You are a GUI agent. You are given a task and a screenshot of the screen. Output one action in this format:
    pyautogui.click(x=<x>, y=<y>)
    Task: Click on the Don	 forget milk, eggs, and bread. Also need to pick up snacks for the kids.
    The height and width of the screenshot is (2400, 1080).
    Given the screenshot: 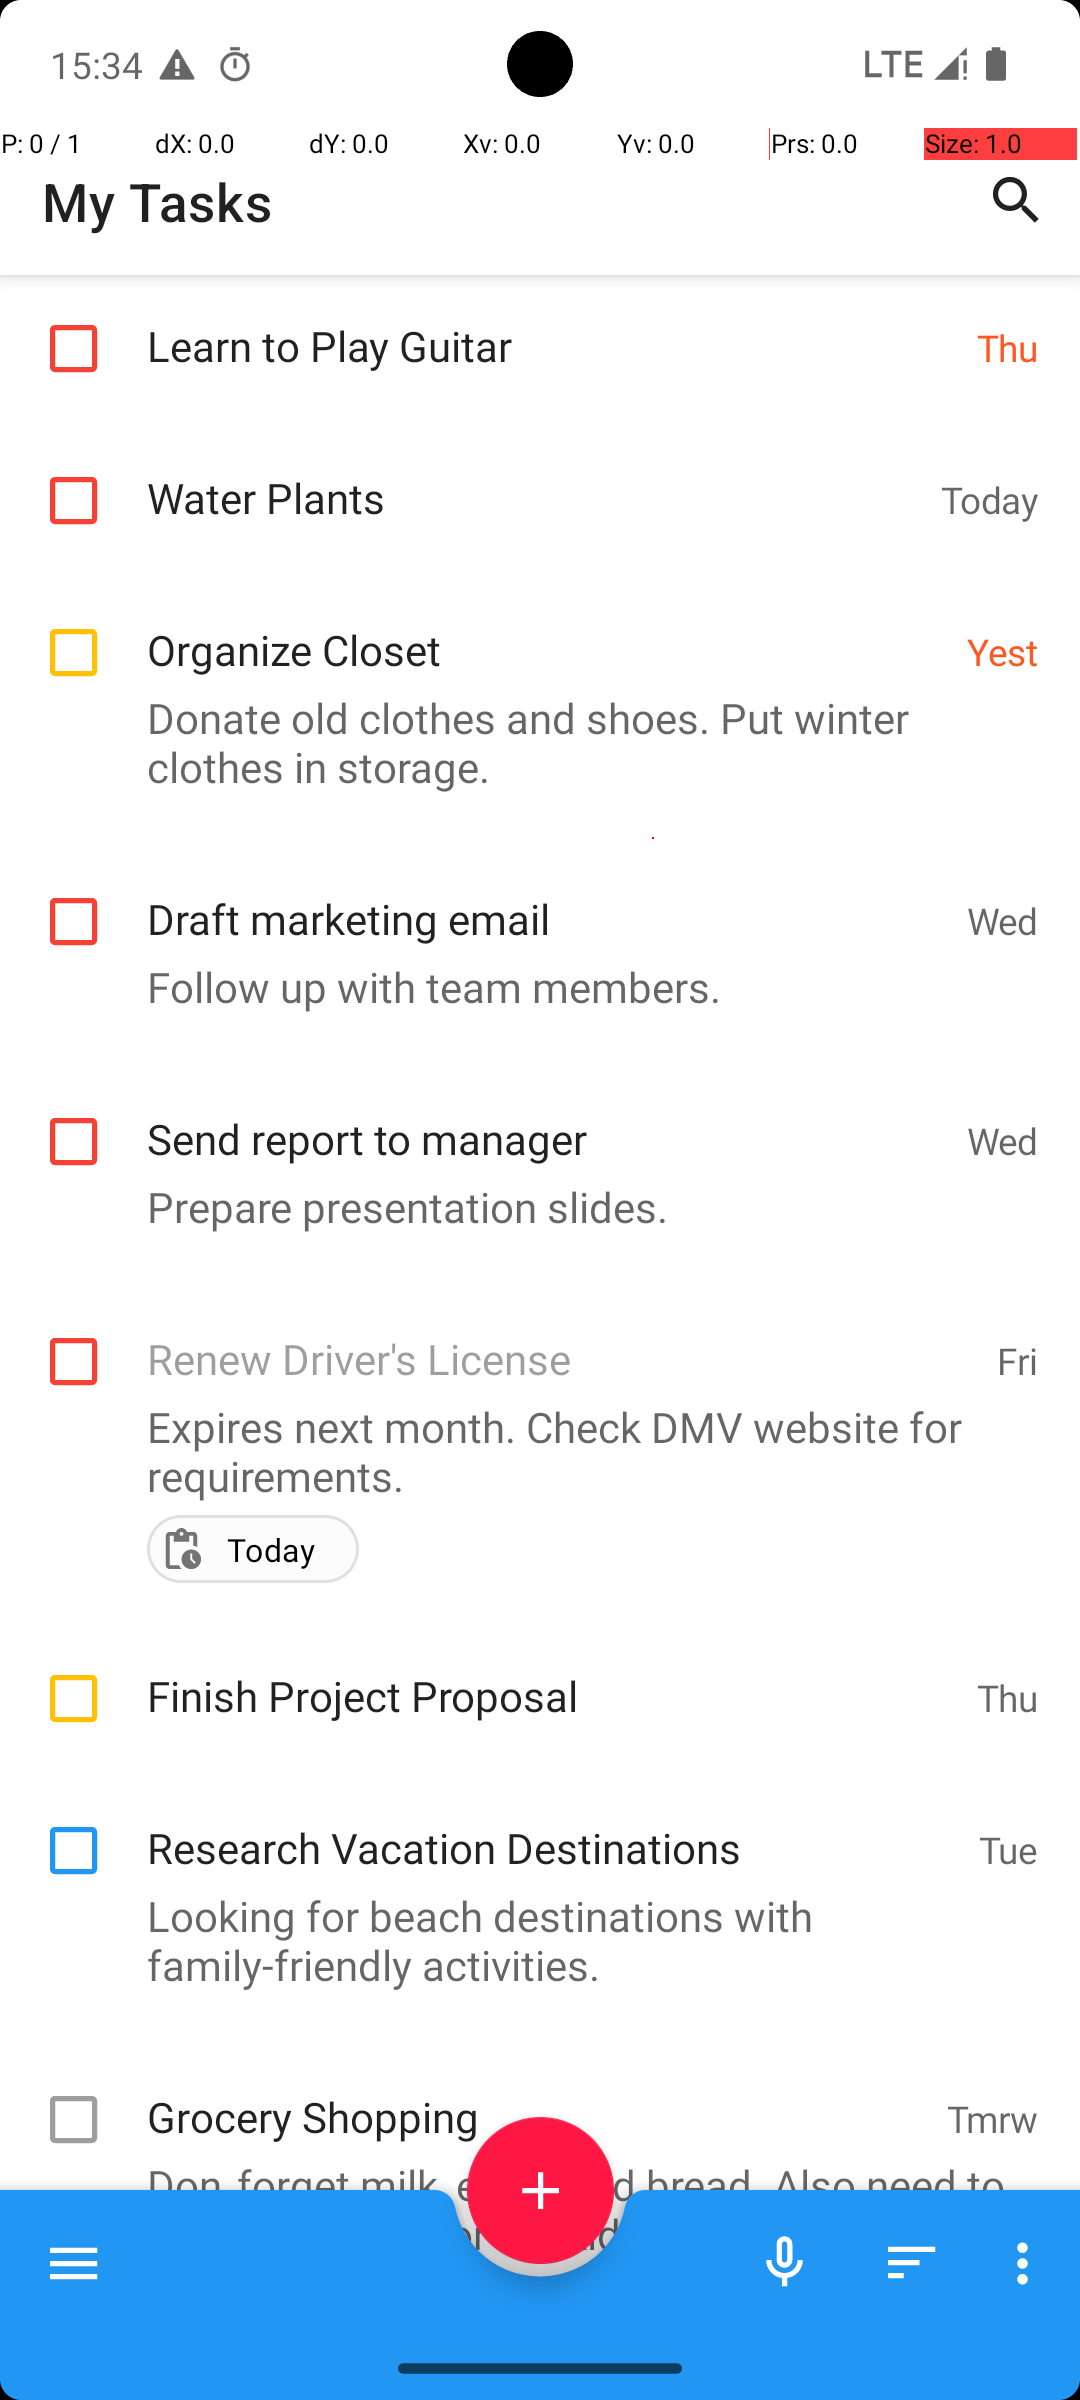 What is the action you would take?
    pyautogui.click(x=530, y=2209)
    